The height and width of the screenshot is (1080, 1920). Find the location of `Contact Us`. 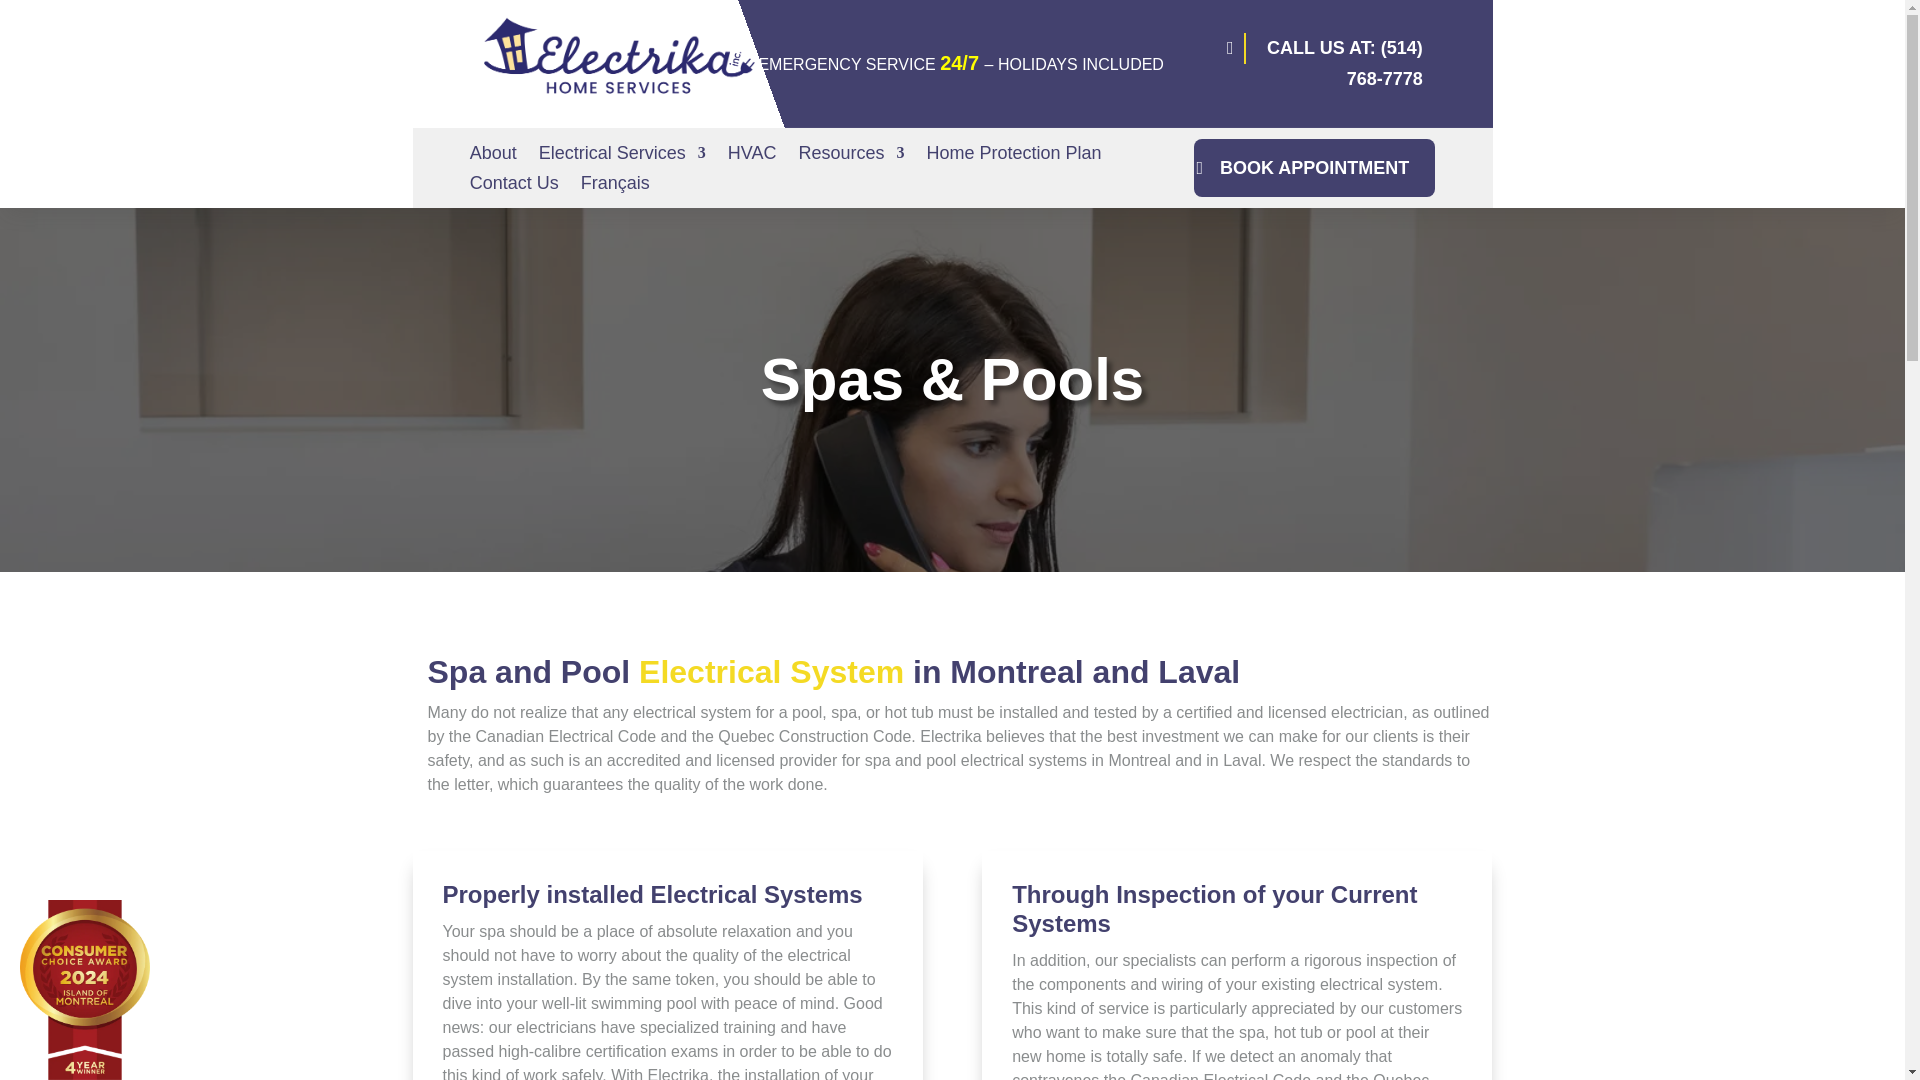

Contact Us is located at coordinates (514, 186).